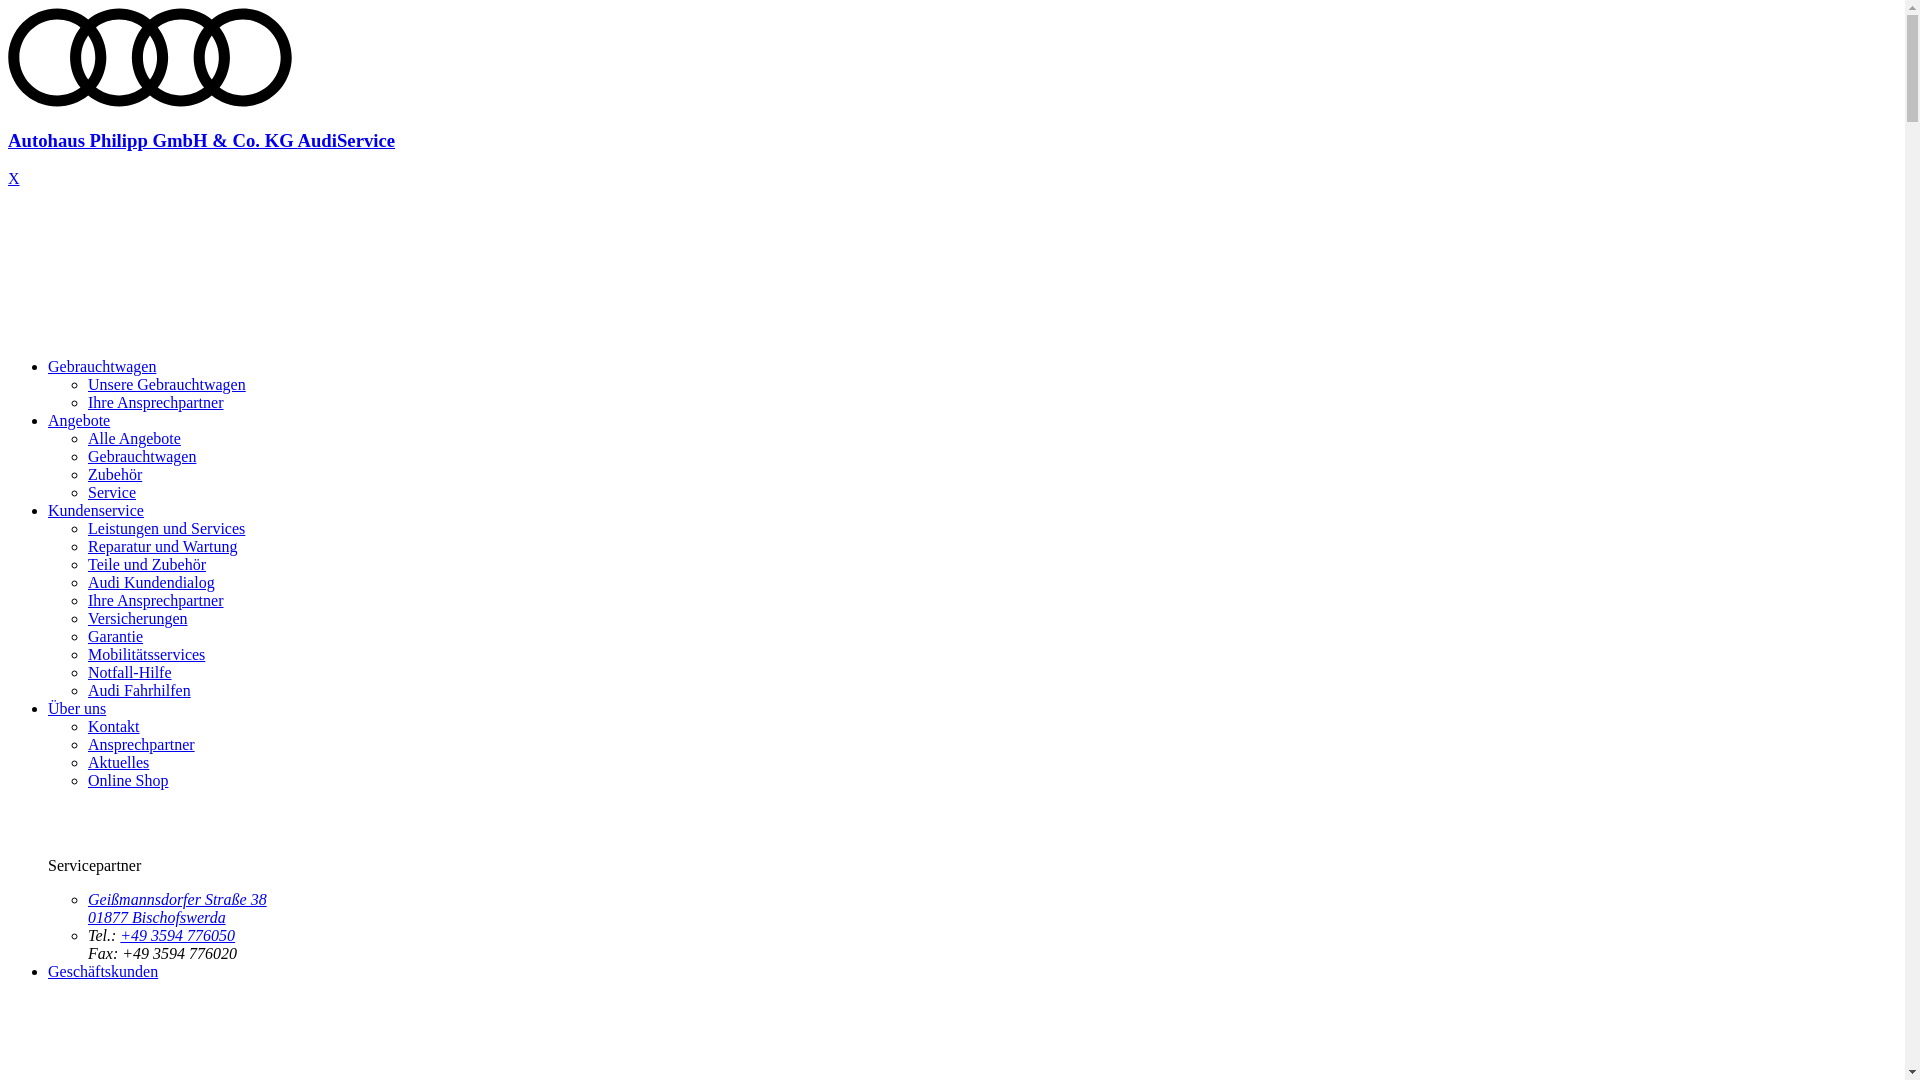 The width and height of the screenshot is (1920, 1080). Describe the element at coordinates (156, 600) in the screenshot. I see `Ihre Ansprechpartner` at that location.